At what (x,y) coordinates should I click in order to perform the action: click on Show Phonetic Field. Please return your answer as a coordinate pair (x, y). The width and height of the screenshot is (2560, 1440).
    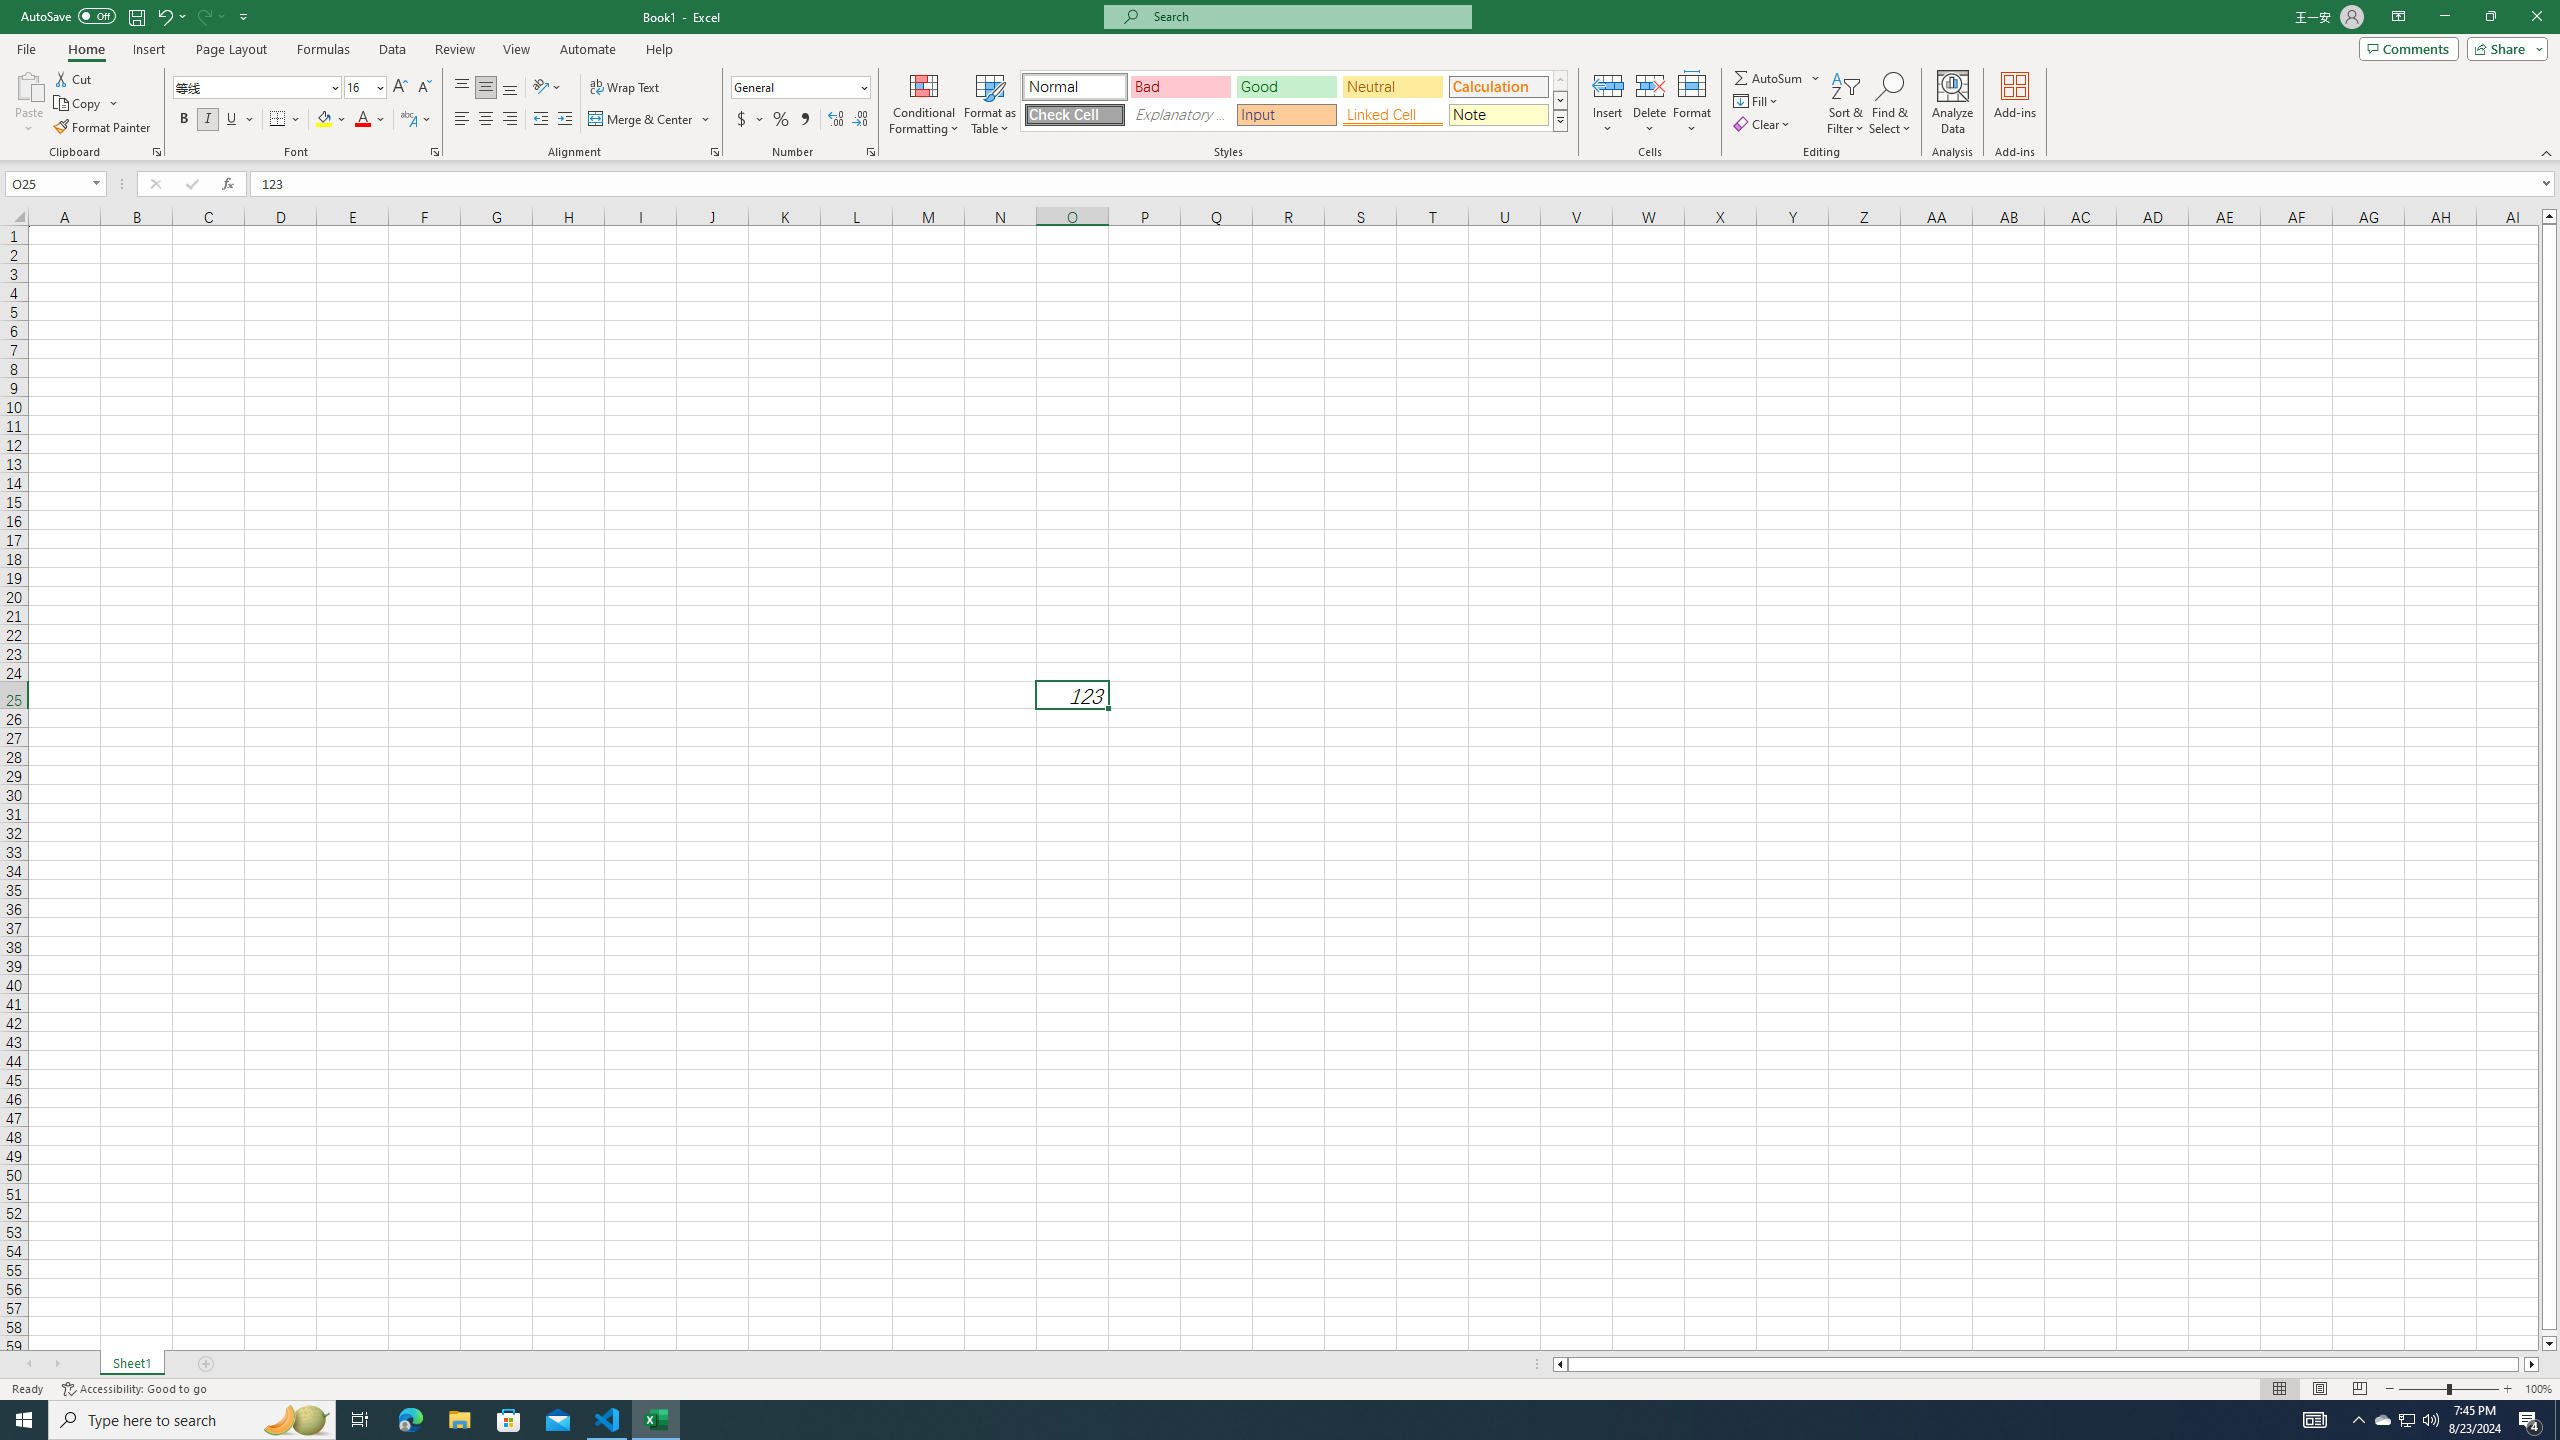
    Looking at the image, I should click on (408, 120).